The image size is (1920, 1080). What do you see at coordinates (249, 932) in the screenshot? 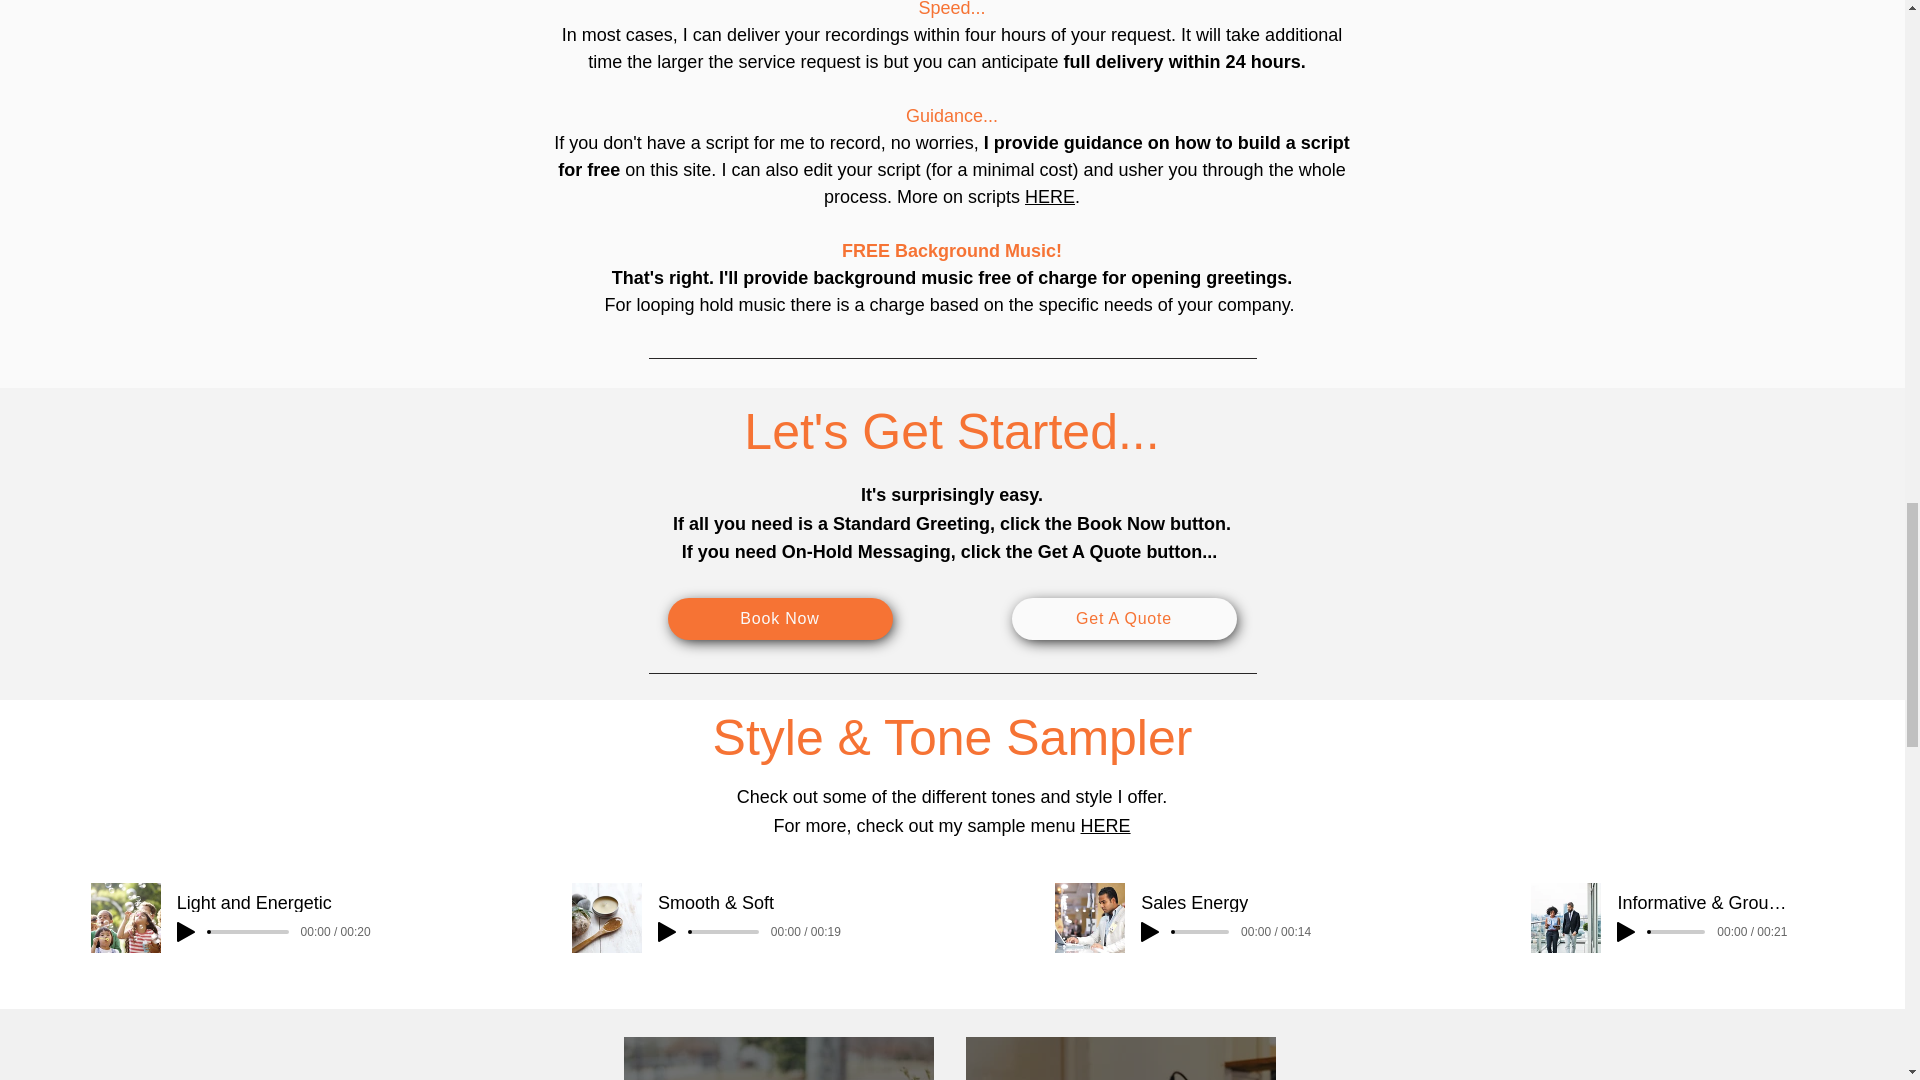
I see `0` at bounding box center [249, 932].